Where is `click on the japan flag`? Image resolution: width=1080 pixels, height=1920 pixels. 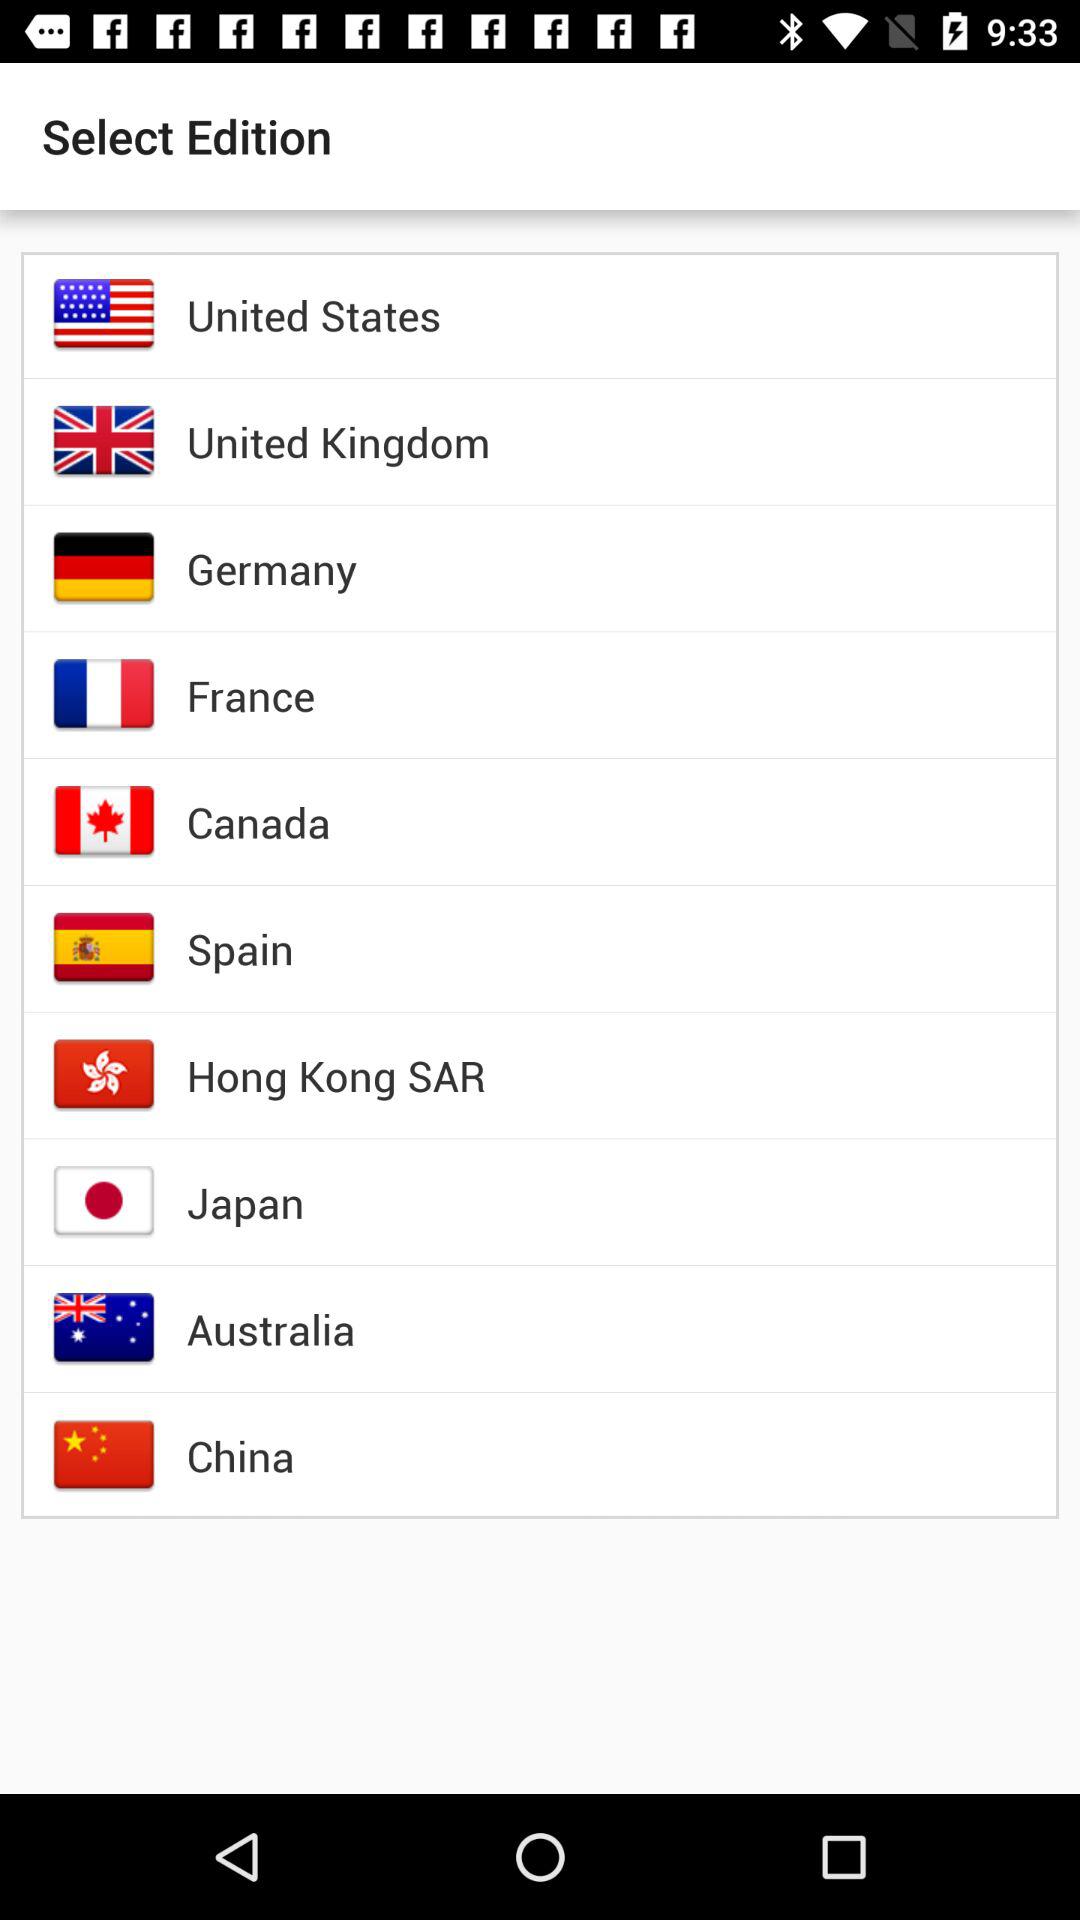
click on the japan flag is located at coordinates (104, 1202).